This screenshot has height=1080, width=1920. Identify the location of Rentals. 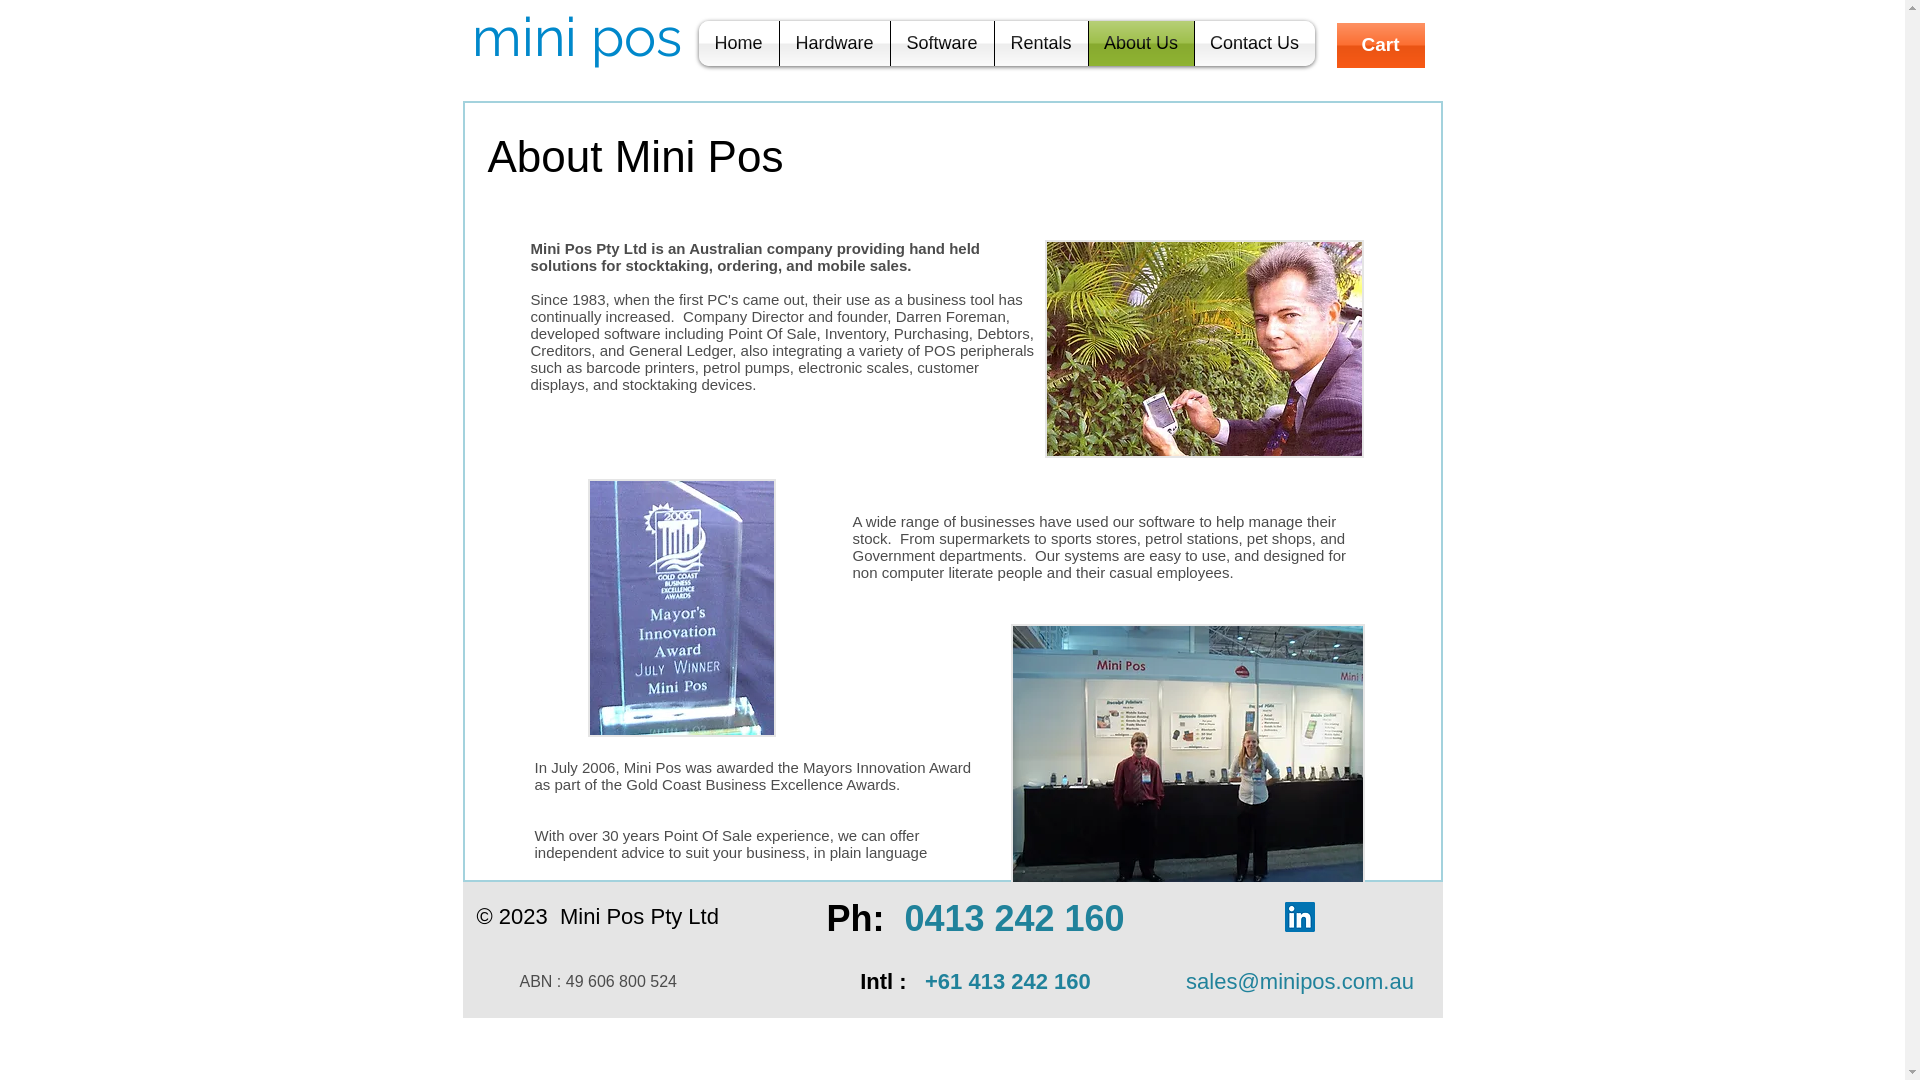
(1040, 44).